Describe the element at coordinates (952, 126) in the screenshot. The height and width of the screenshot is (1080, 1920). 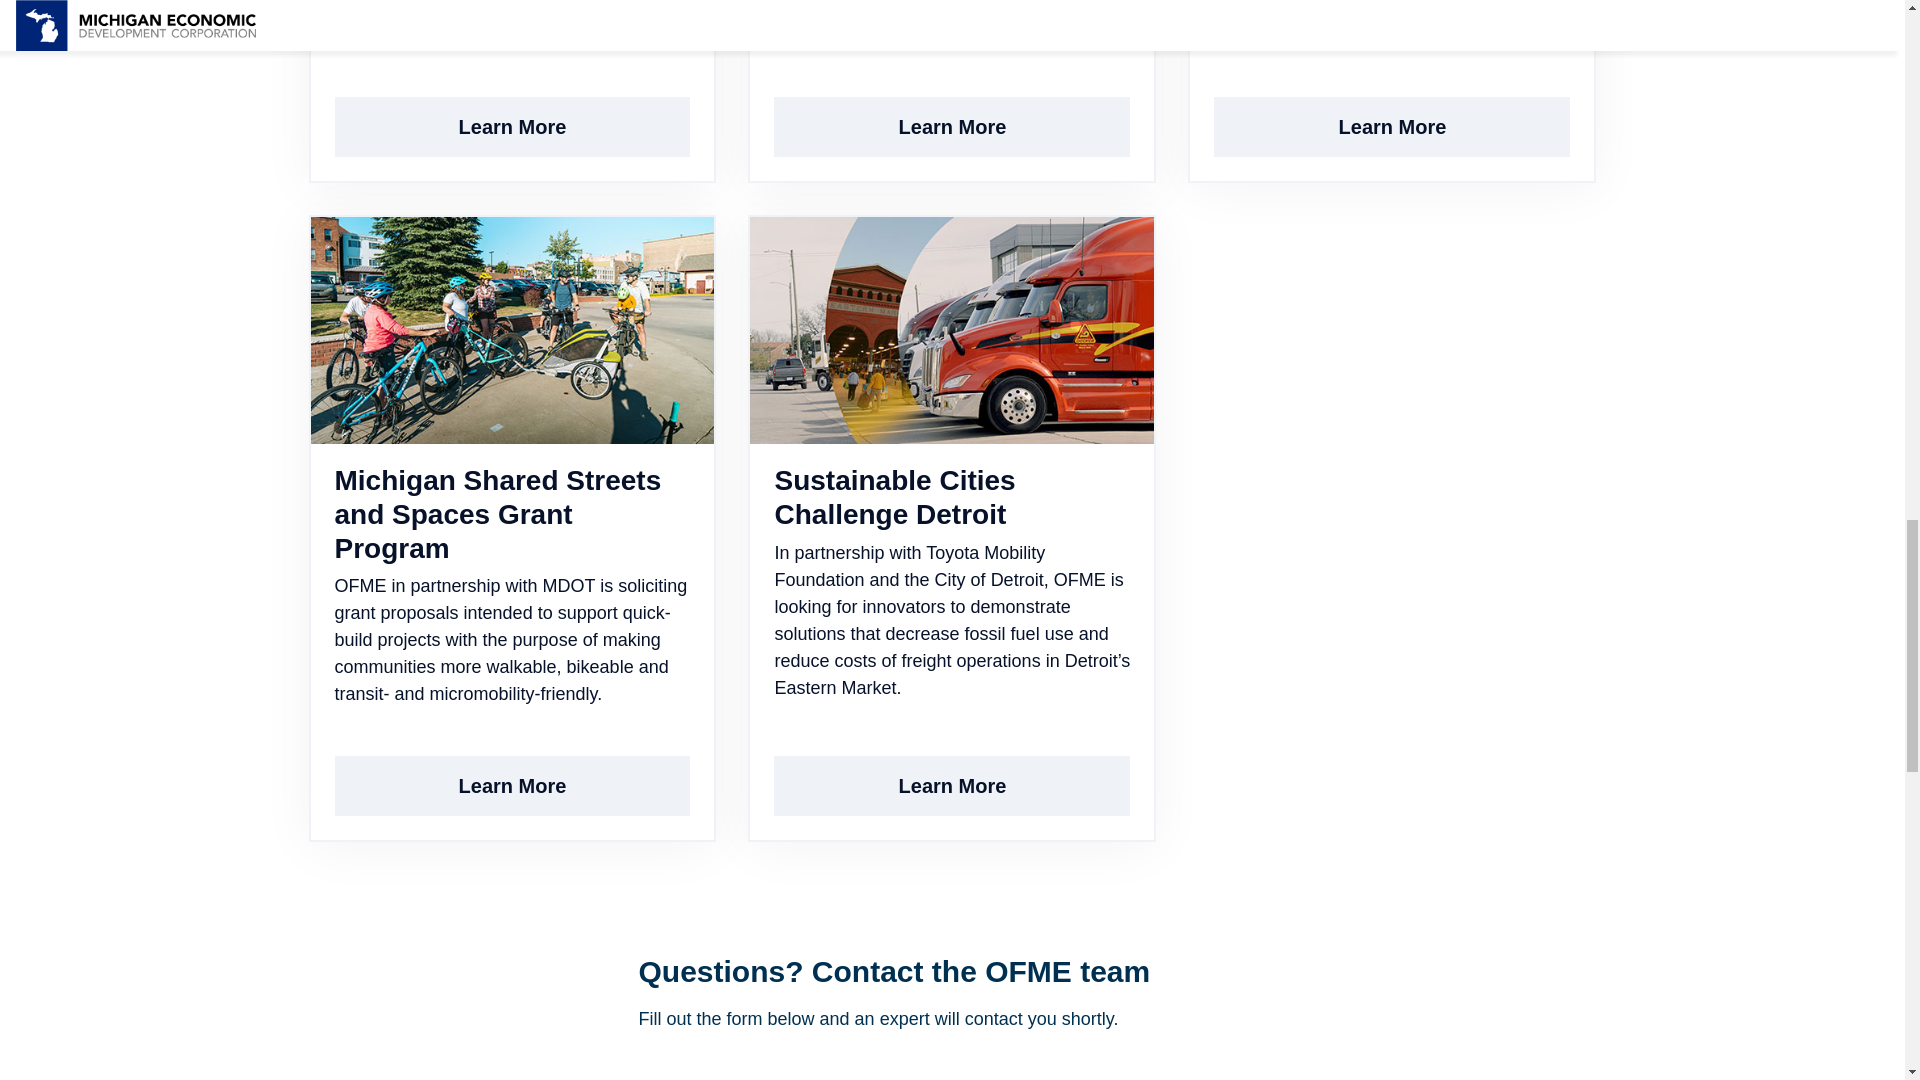
I see `Learn More` at that location.